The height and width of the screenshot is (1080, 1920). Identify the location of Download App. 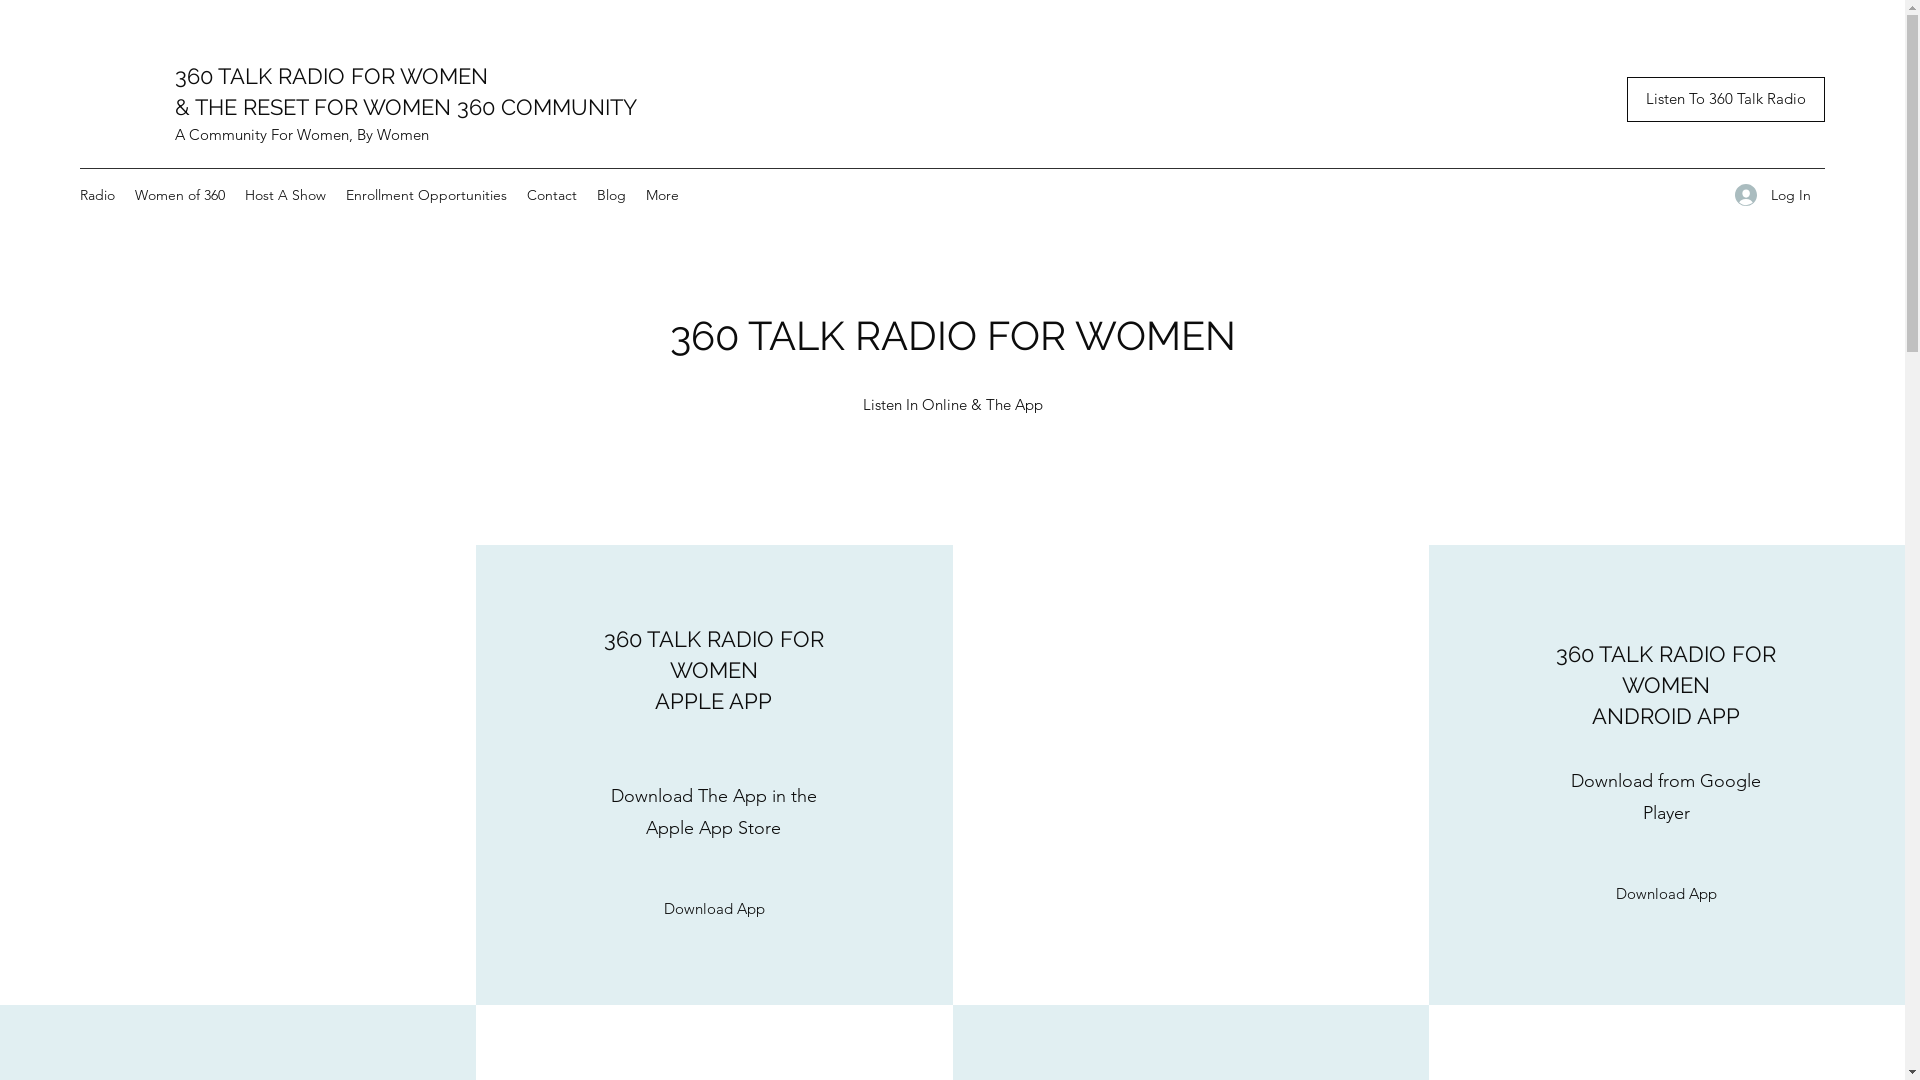
(714, 908).